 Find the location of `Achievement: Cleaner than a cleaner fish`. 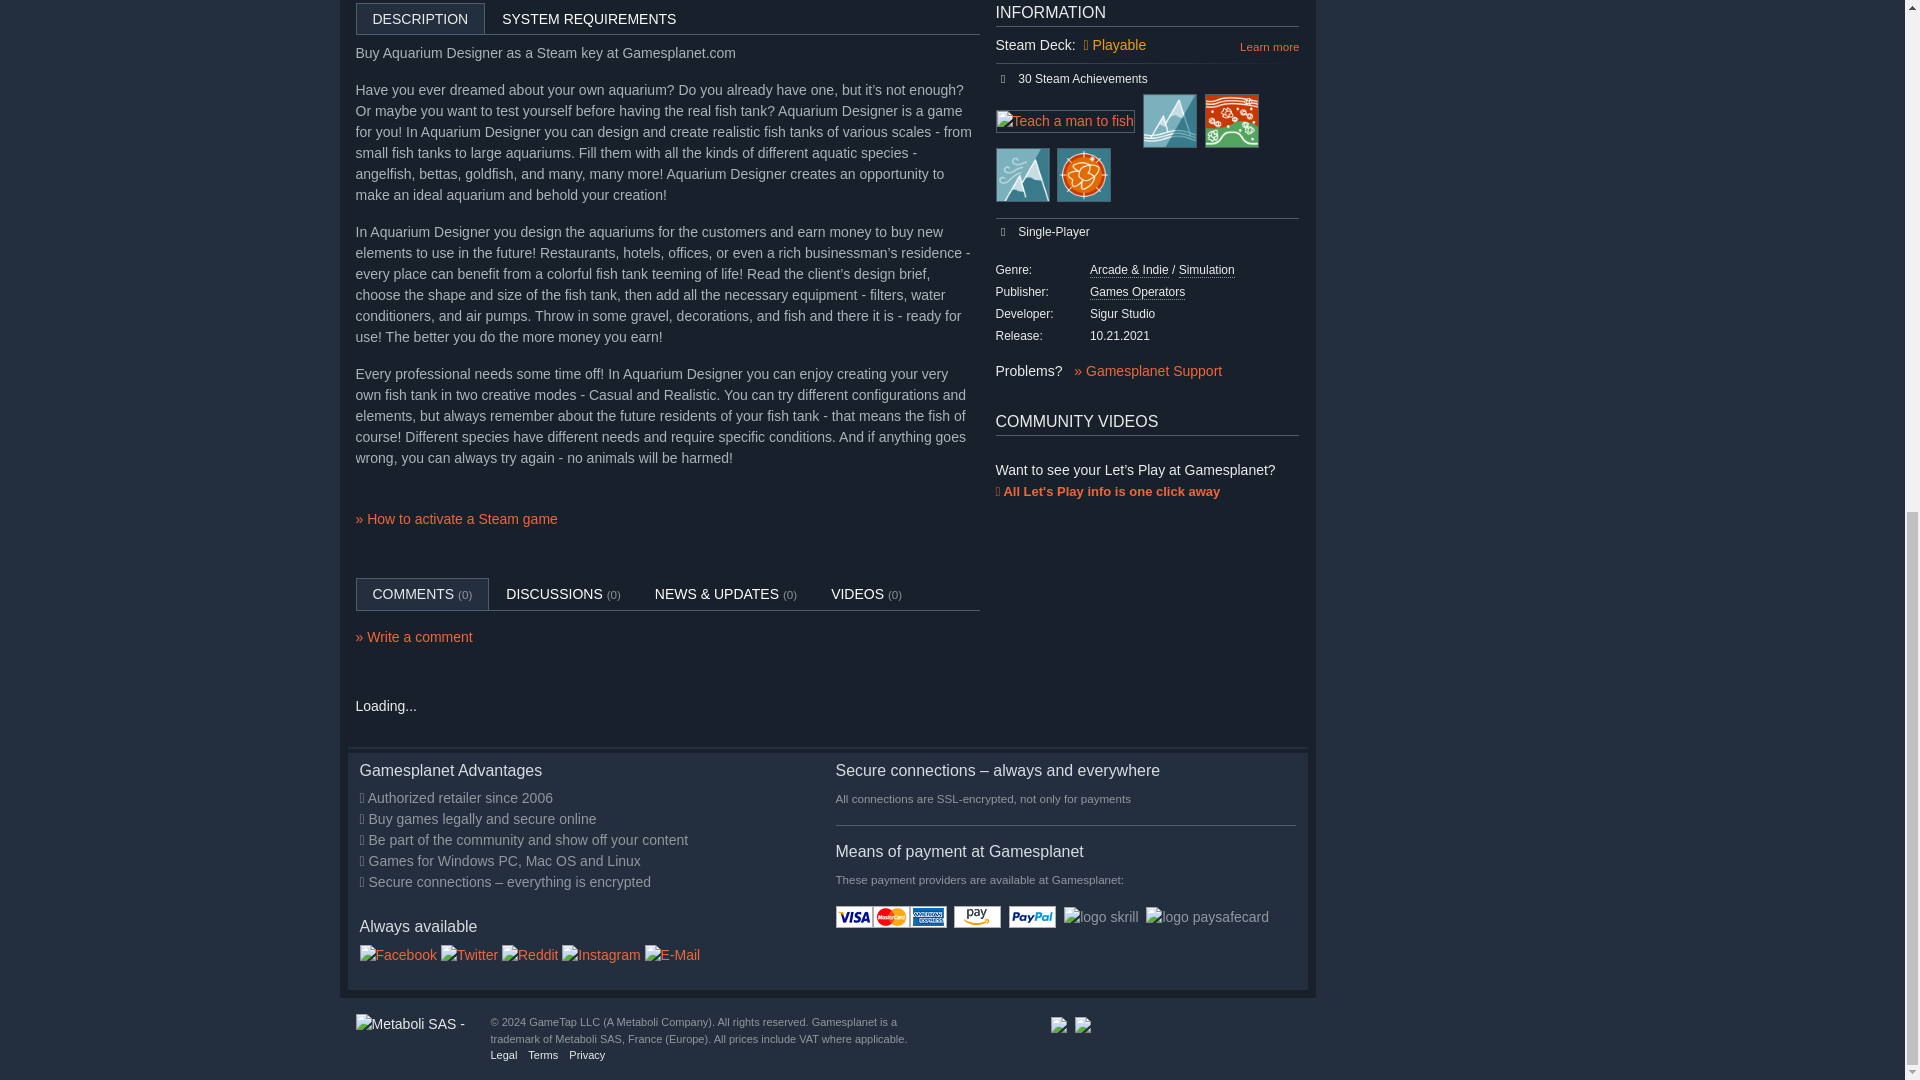

Achievement: Cleaner than a cleaner fish is located at coordinates (1084, 174).